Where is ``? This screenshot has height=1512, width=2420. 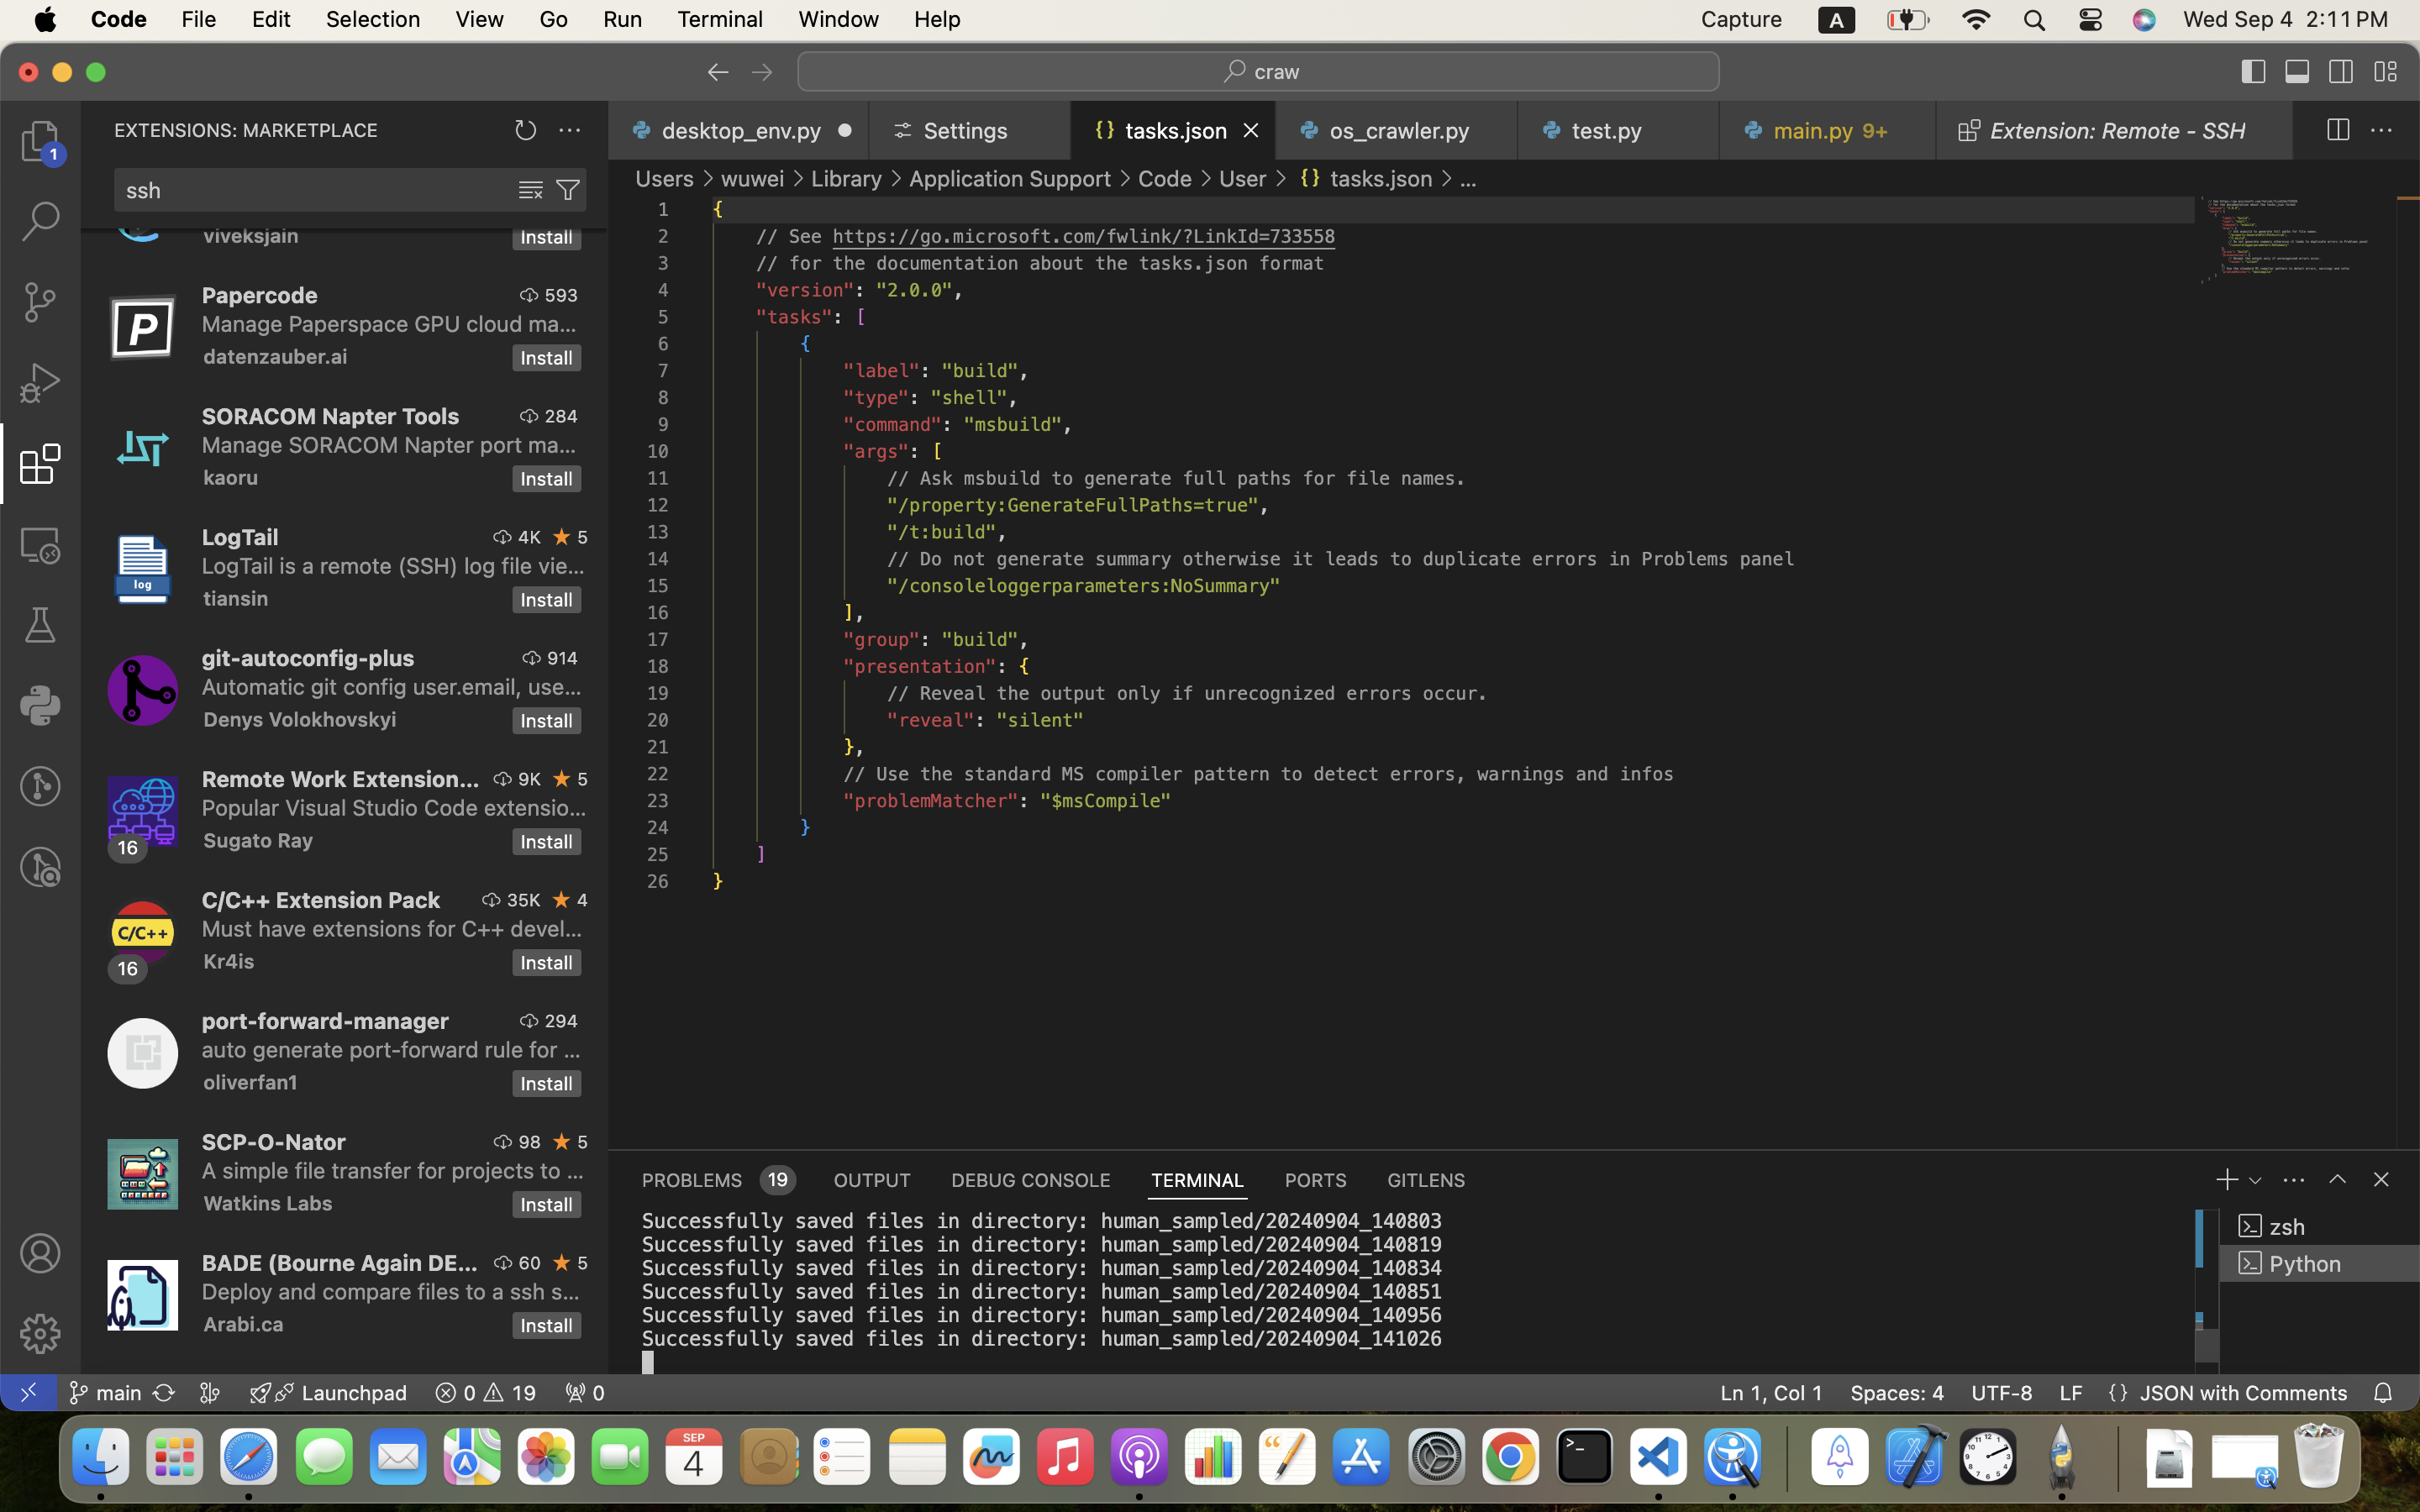
 is located at coordinates (2381, 1179).